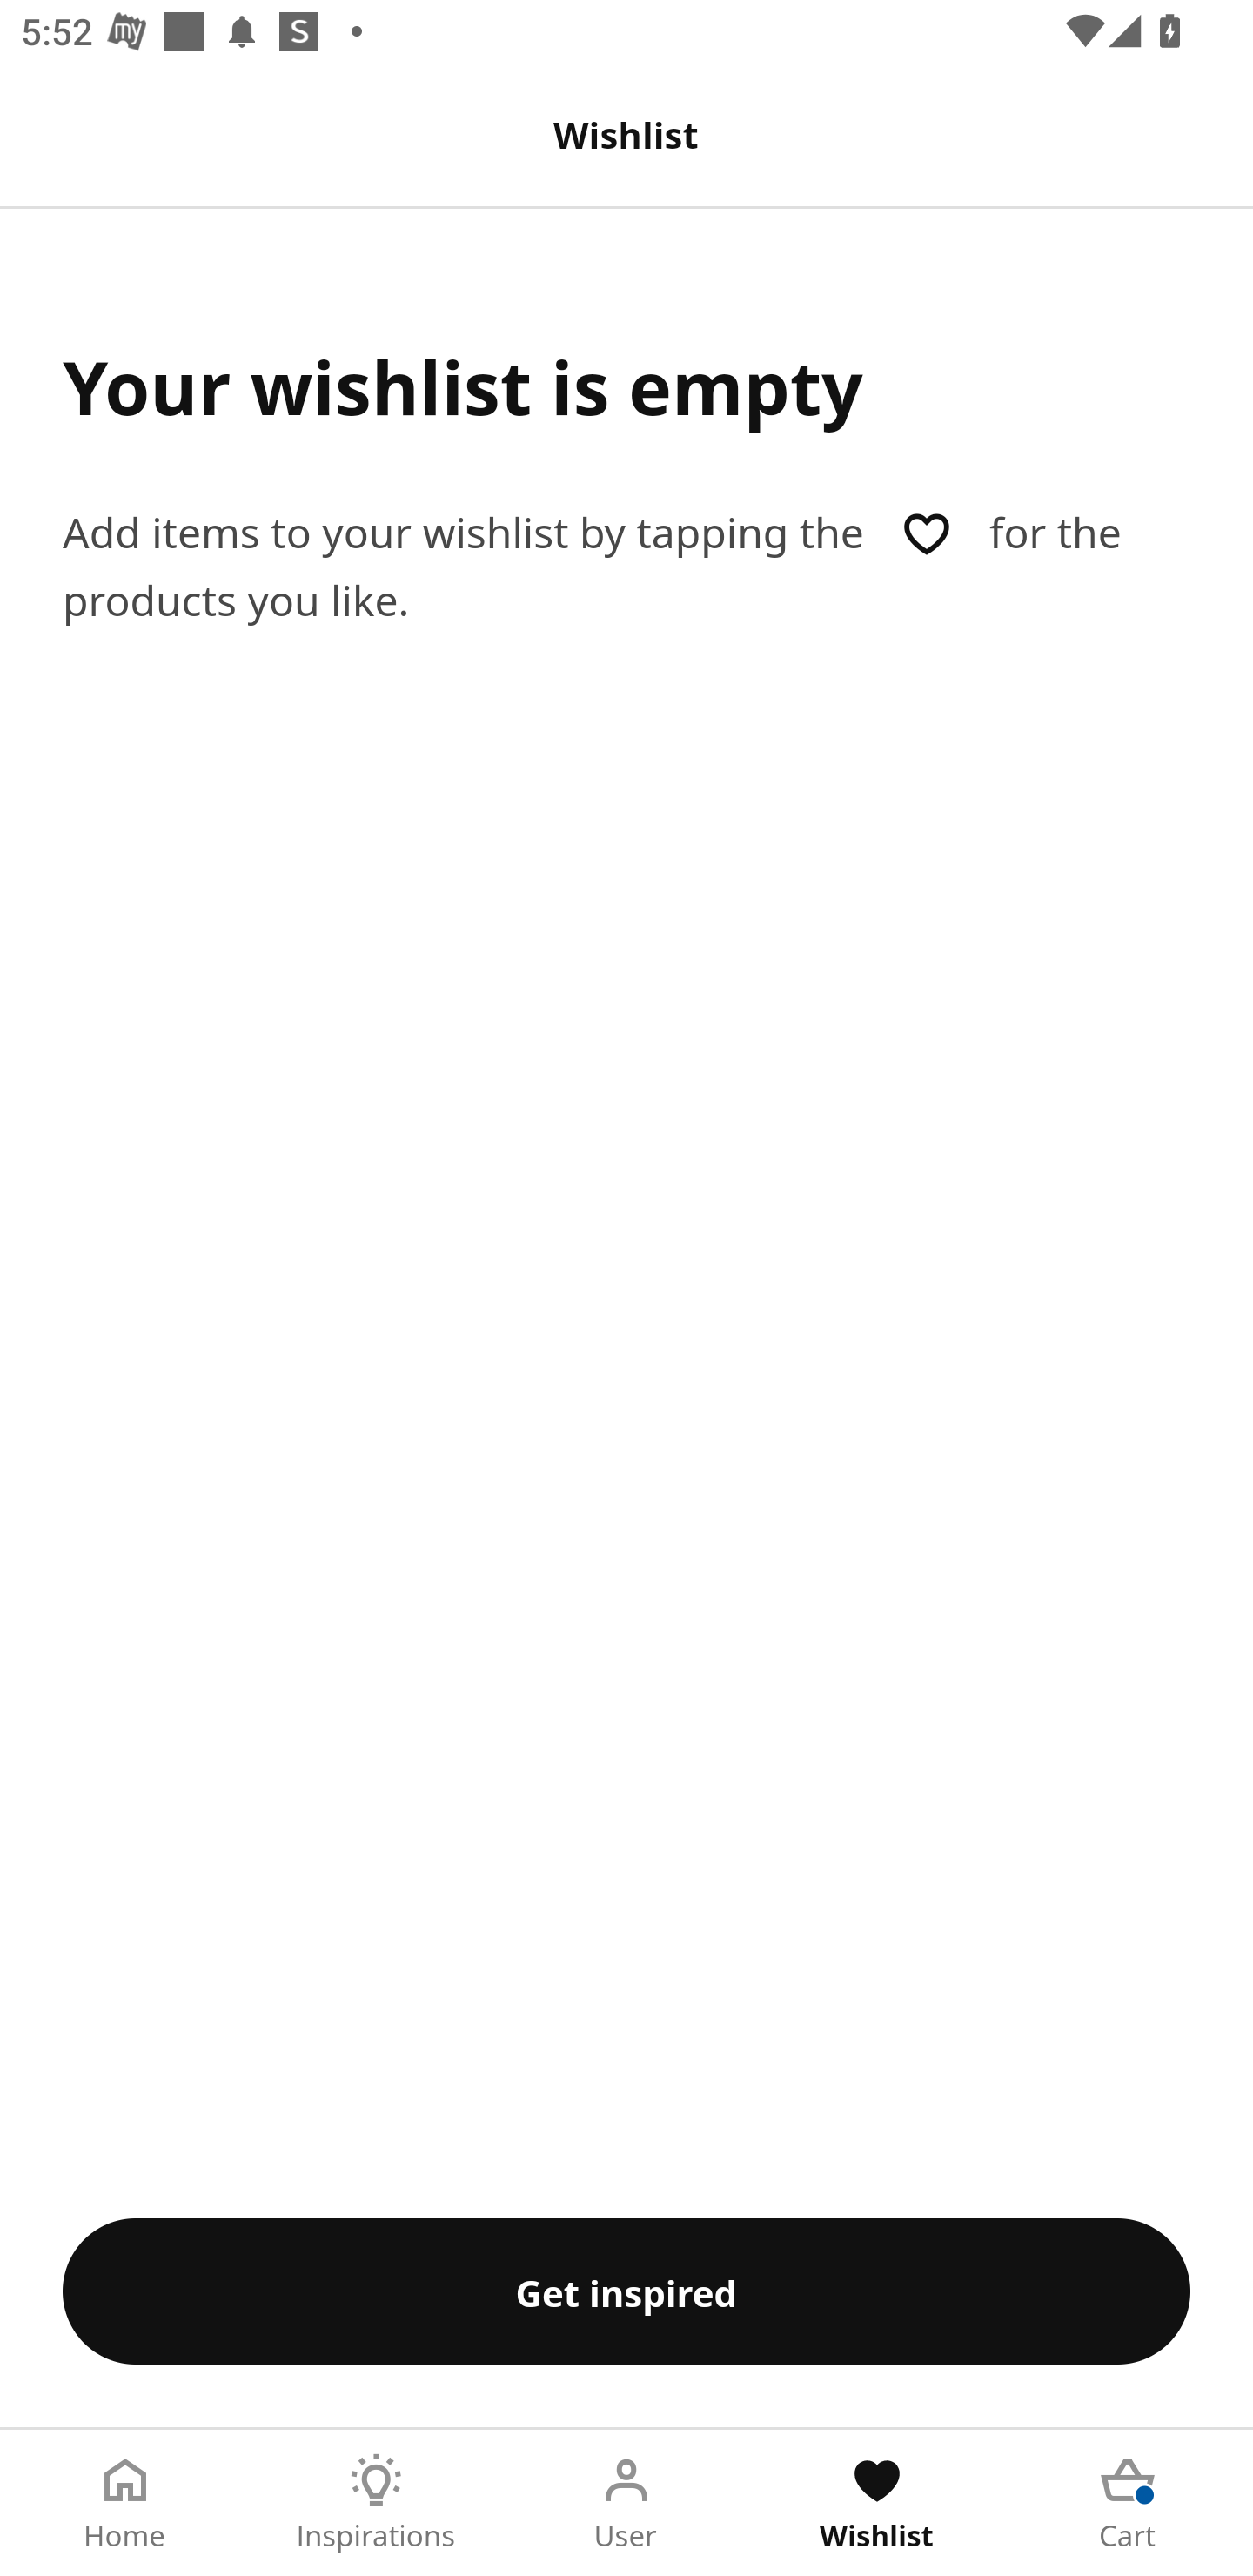 This screenshot has height=2576, width=1253. Describe the element at coordinates (626, 2503) in the screenshot. I see `User
Tab 3 of 5` at that location.